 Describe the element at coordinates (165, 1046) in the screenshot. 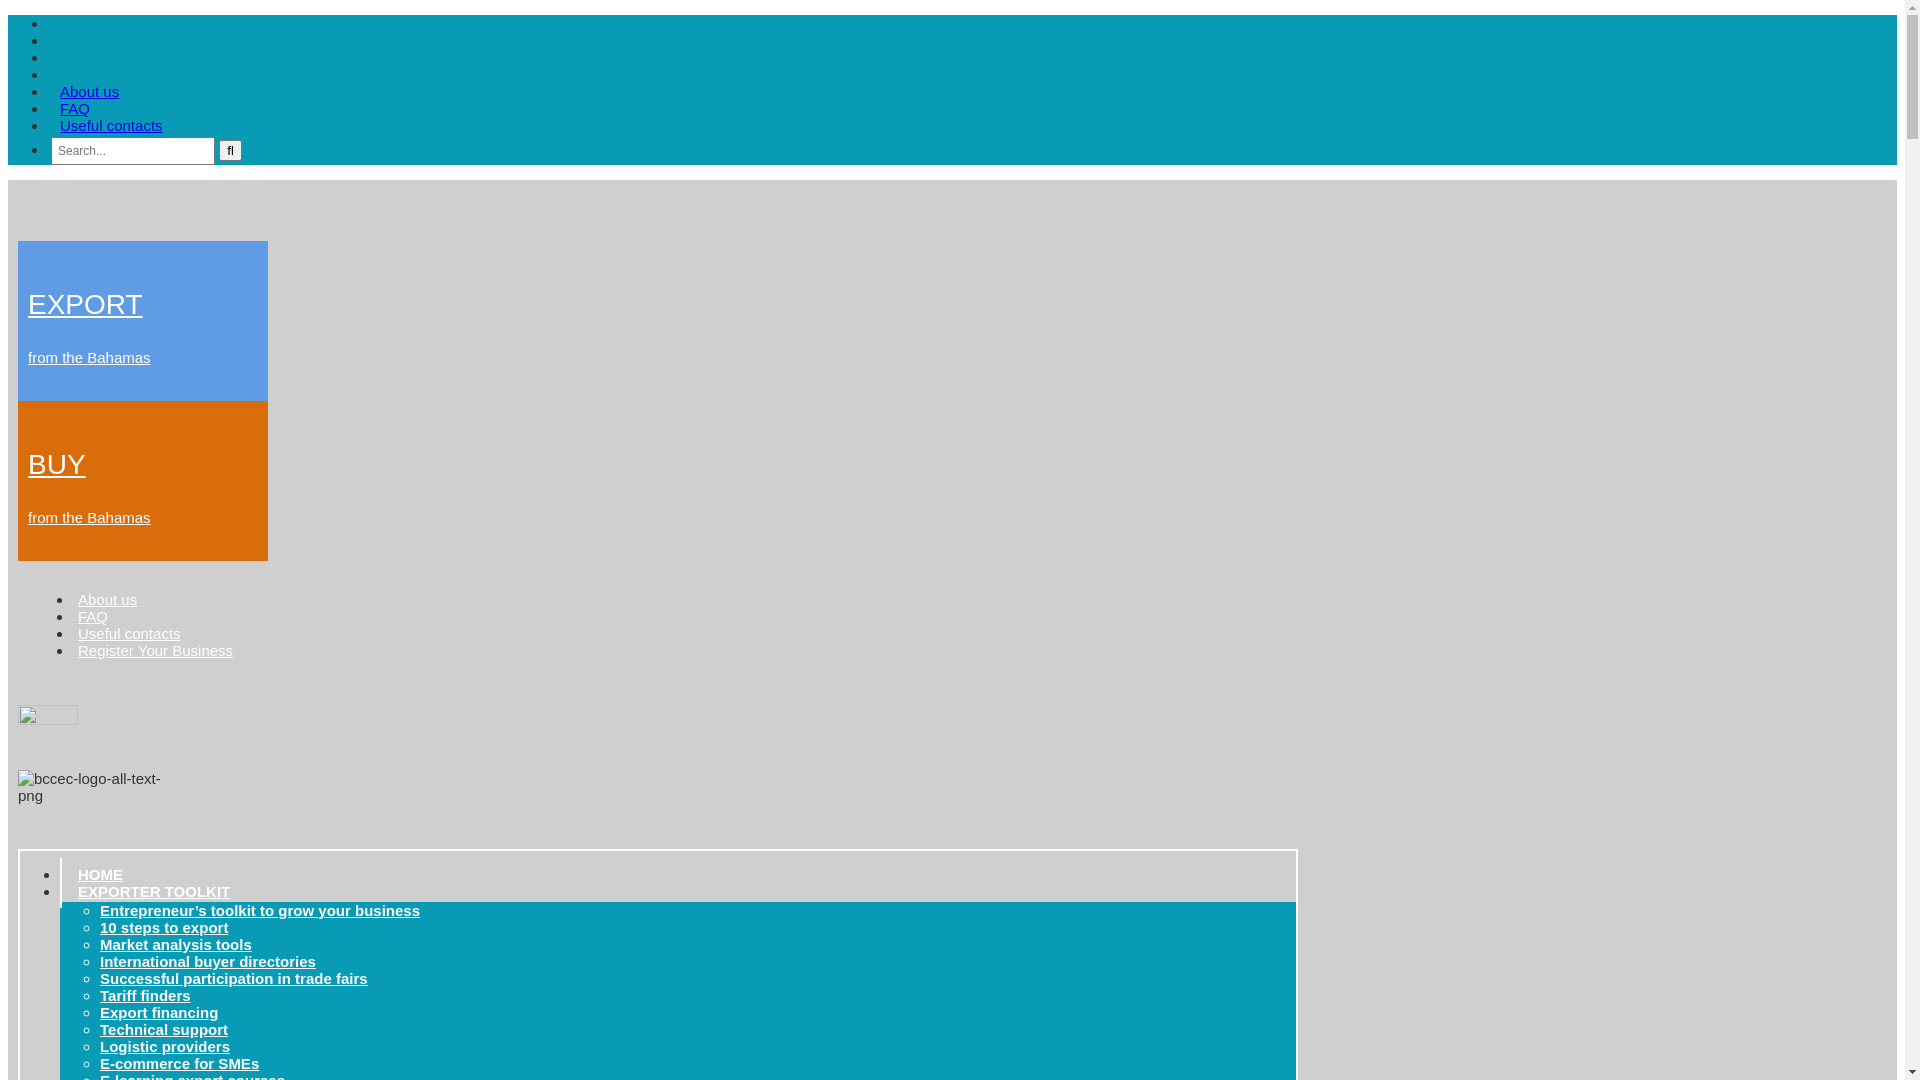

I see `Logistic providers` at that location.